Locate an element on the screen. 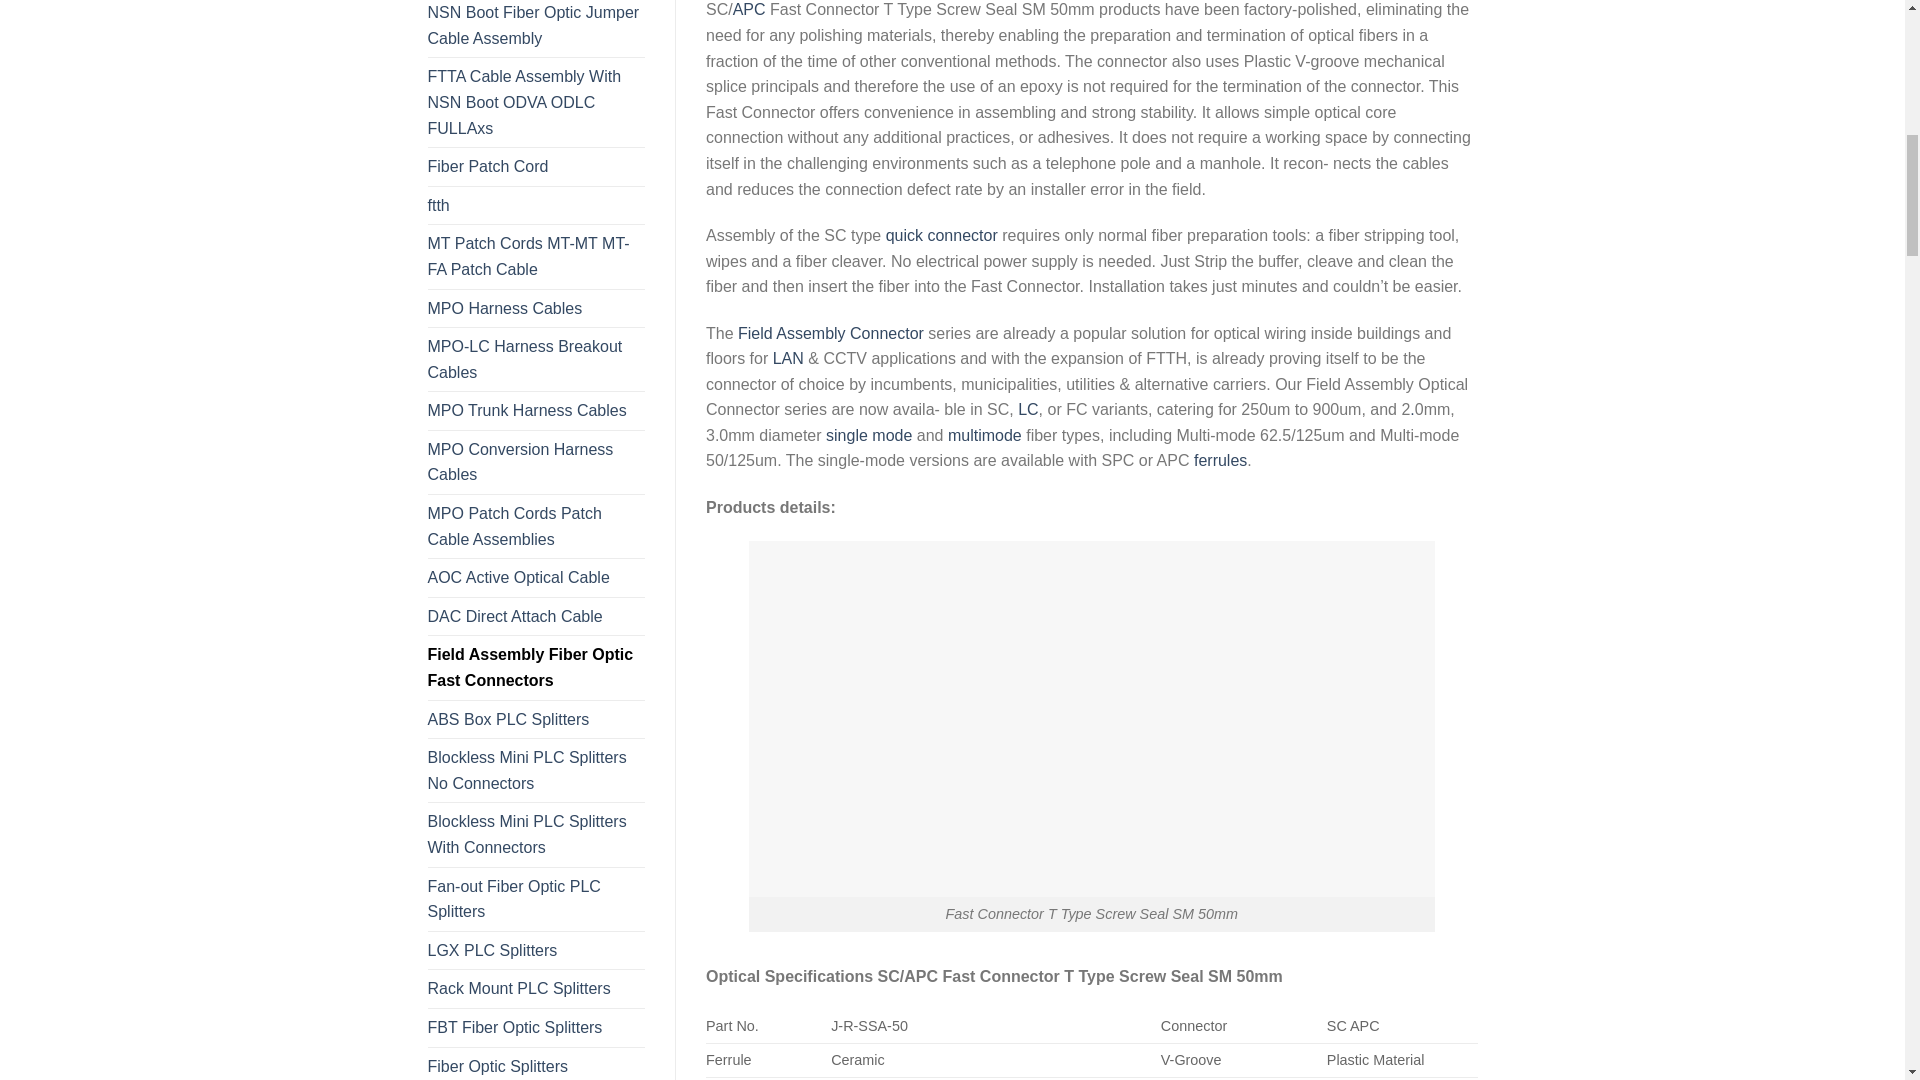 This screenshot has width=1920, height=1080. FTTA Cable Assembly With NSN Boot ODVA ODLC FULLAxs is located at coordinates (536, 102).